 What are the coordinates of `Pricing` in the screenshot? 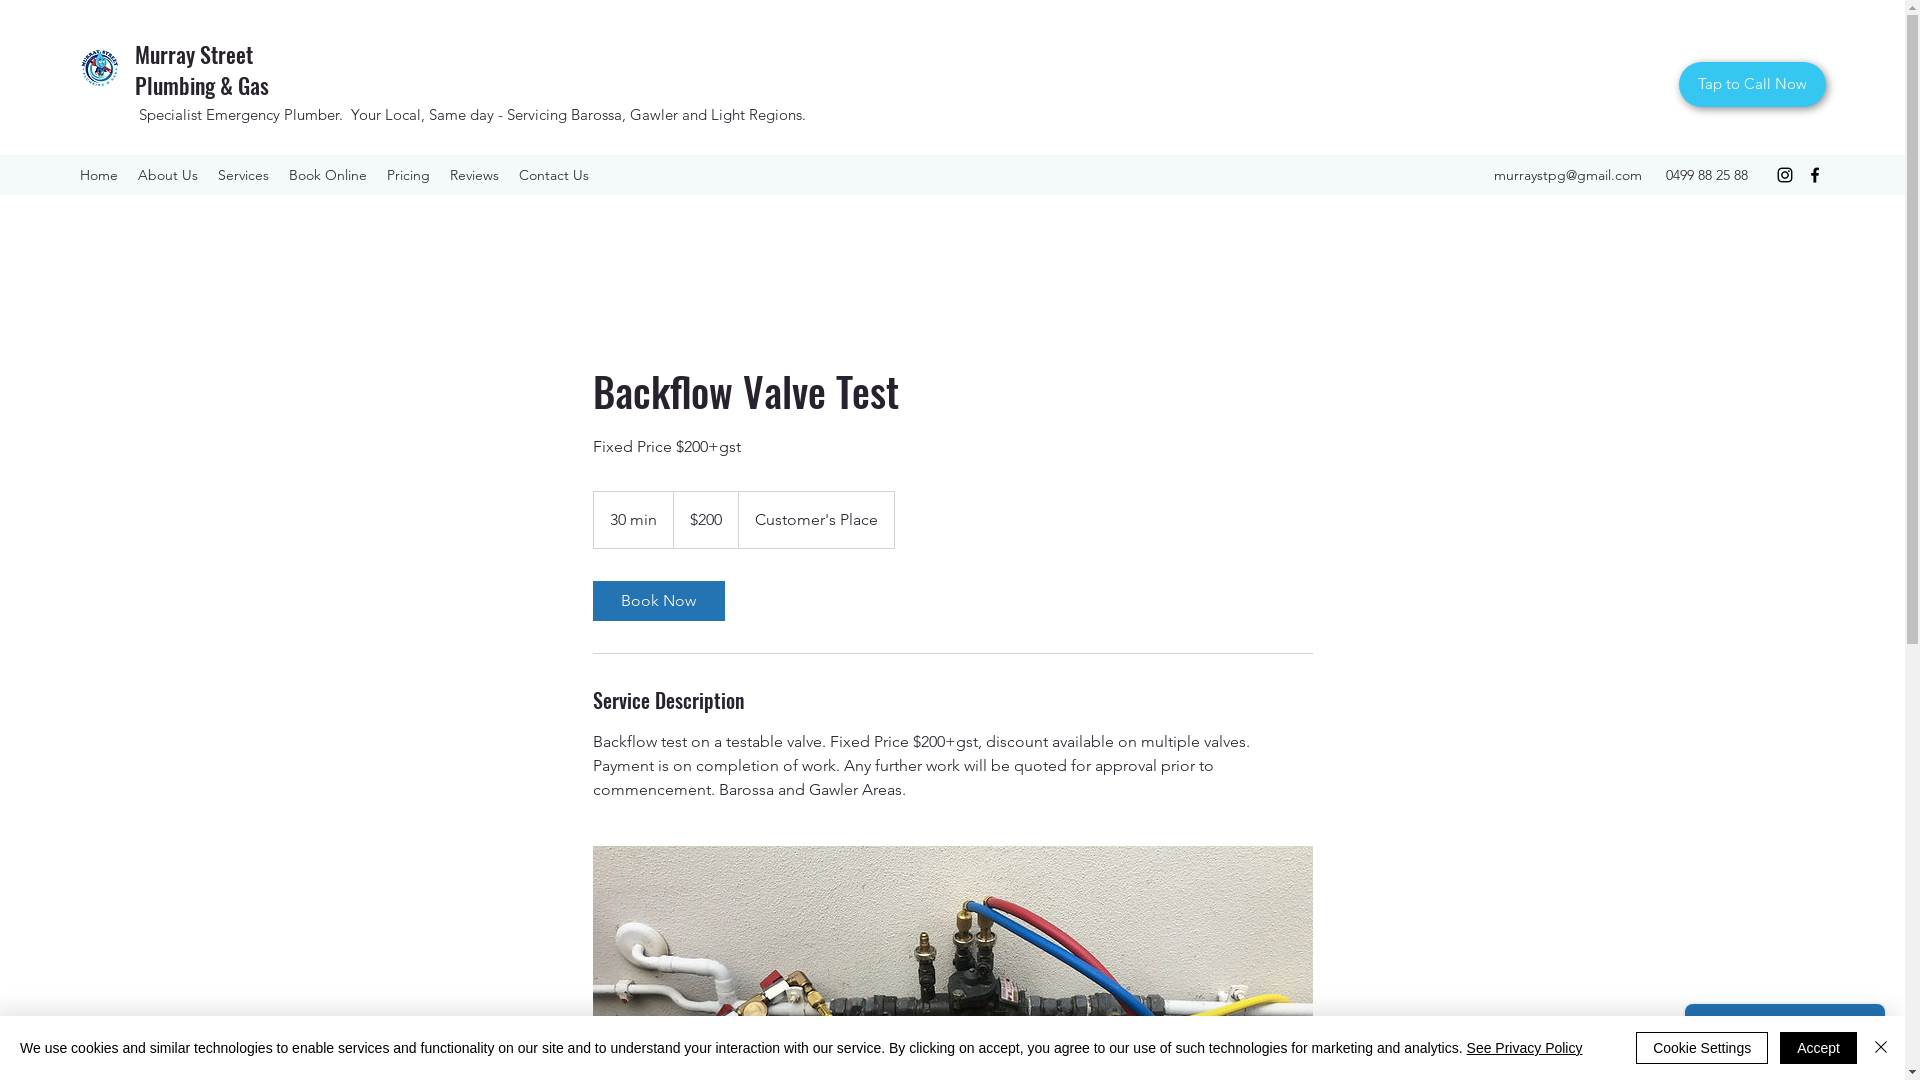 It's located at (408, 175).